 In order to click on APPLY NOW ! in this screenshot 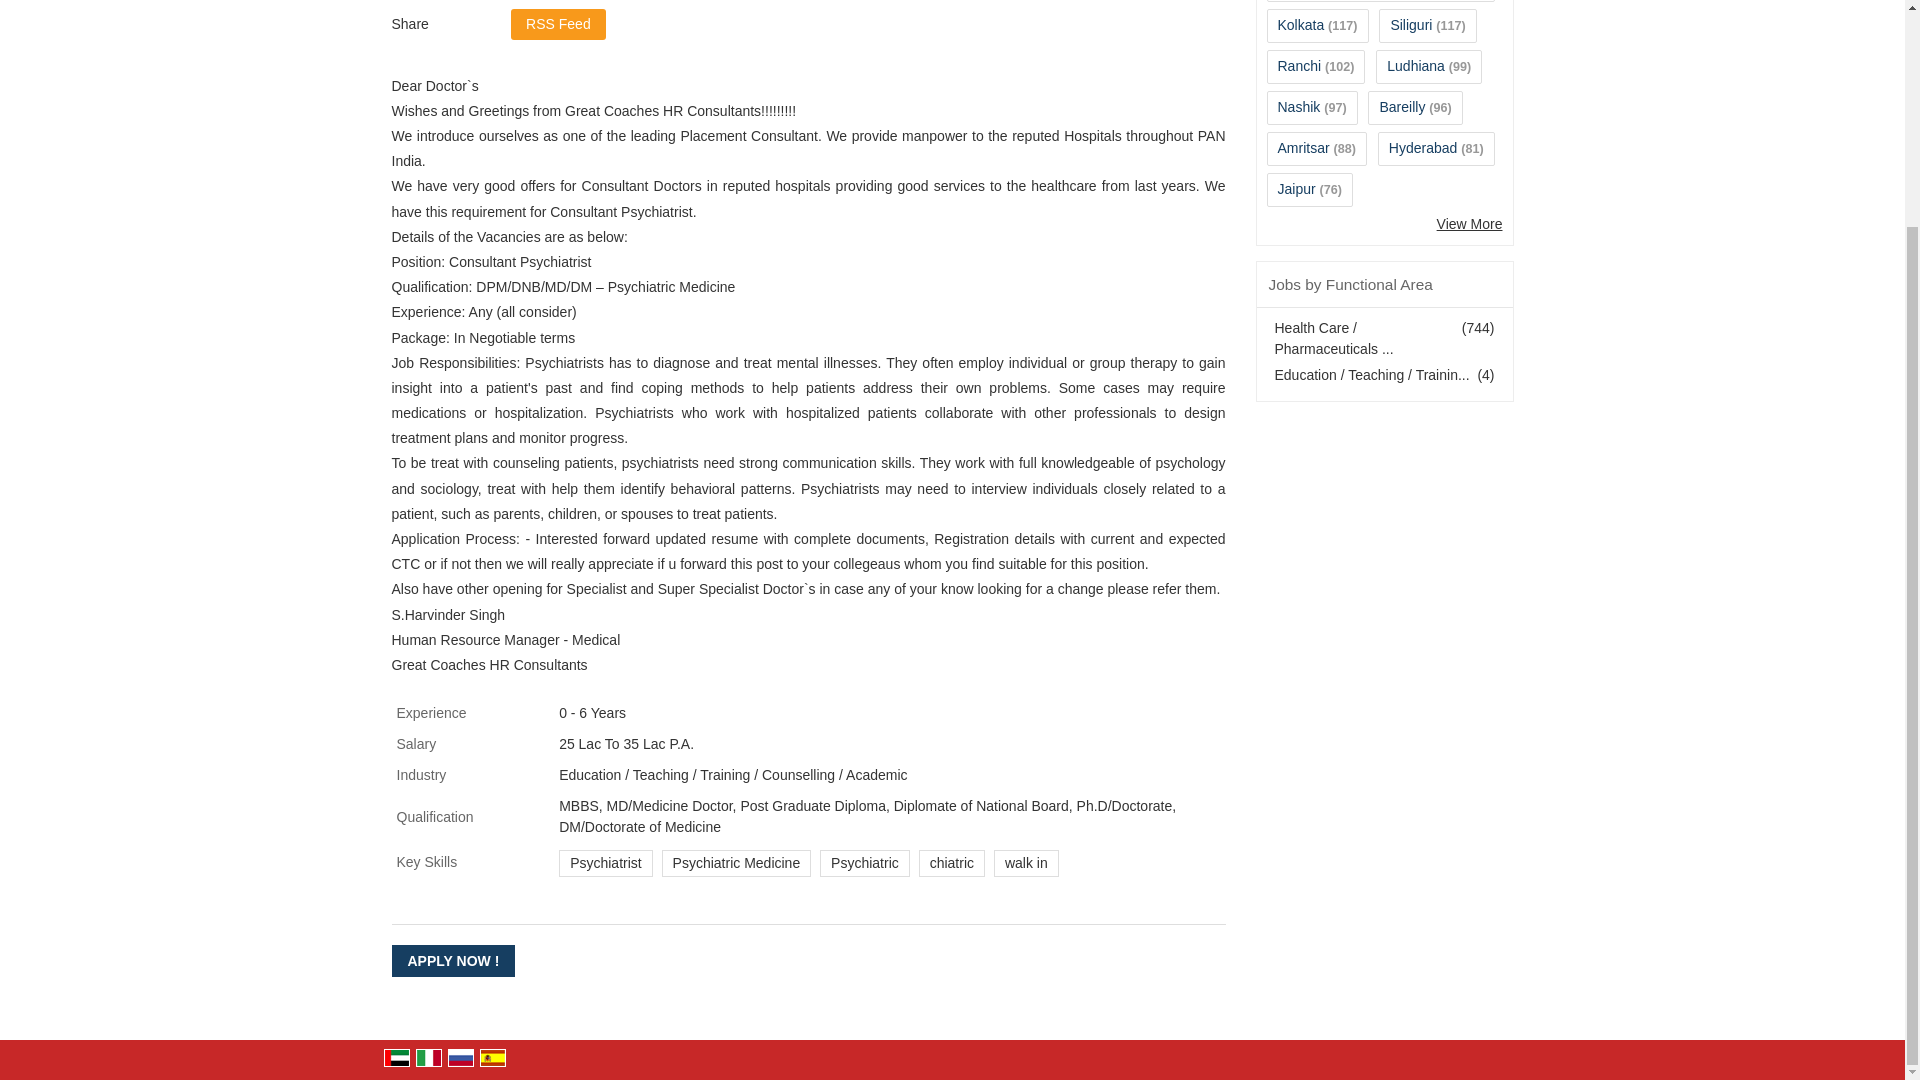, I will do `click(454, 961)`.